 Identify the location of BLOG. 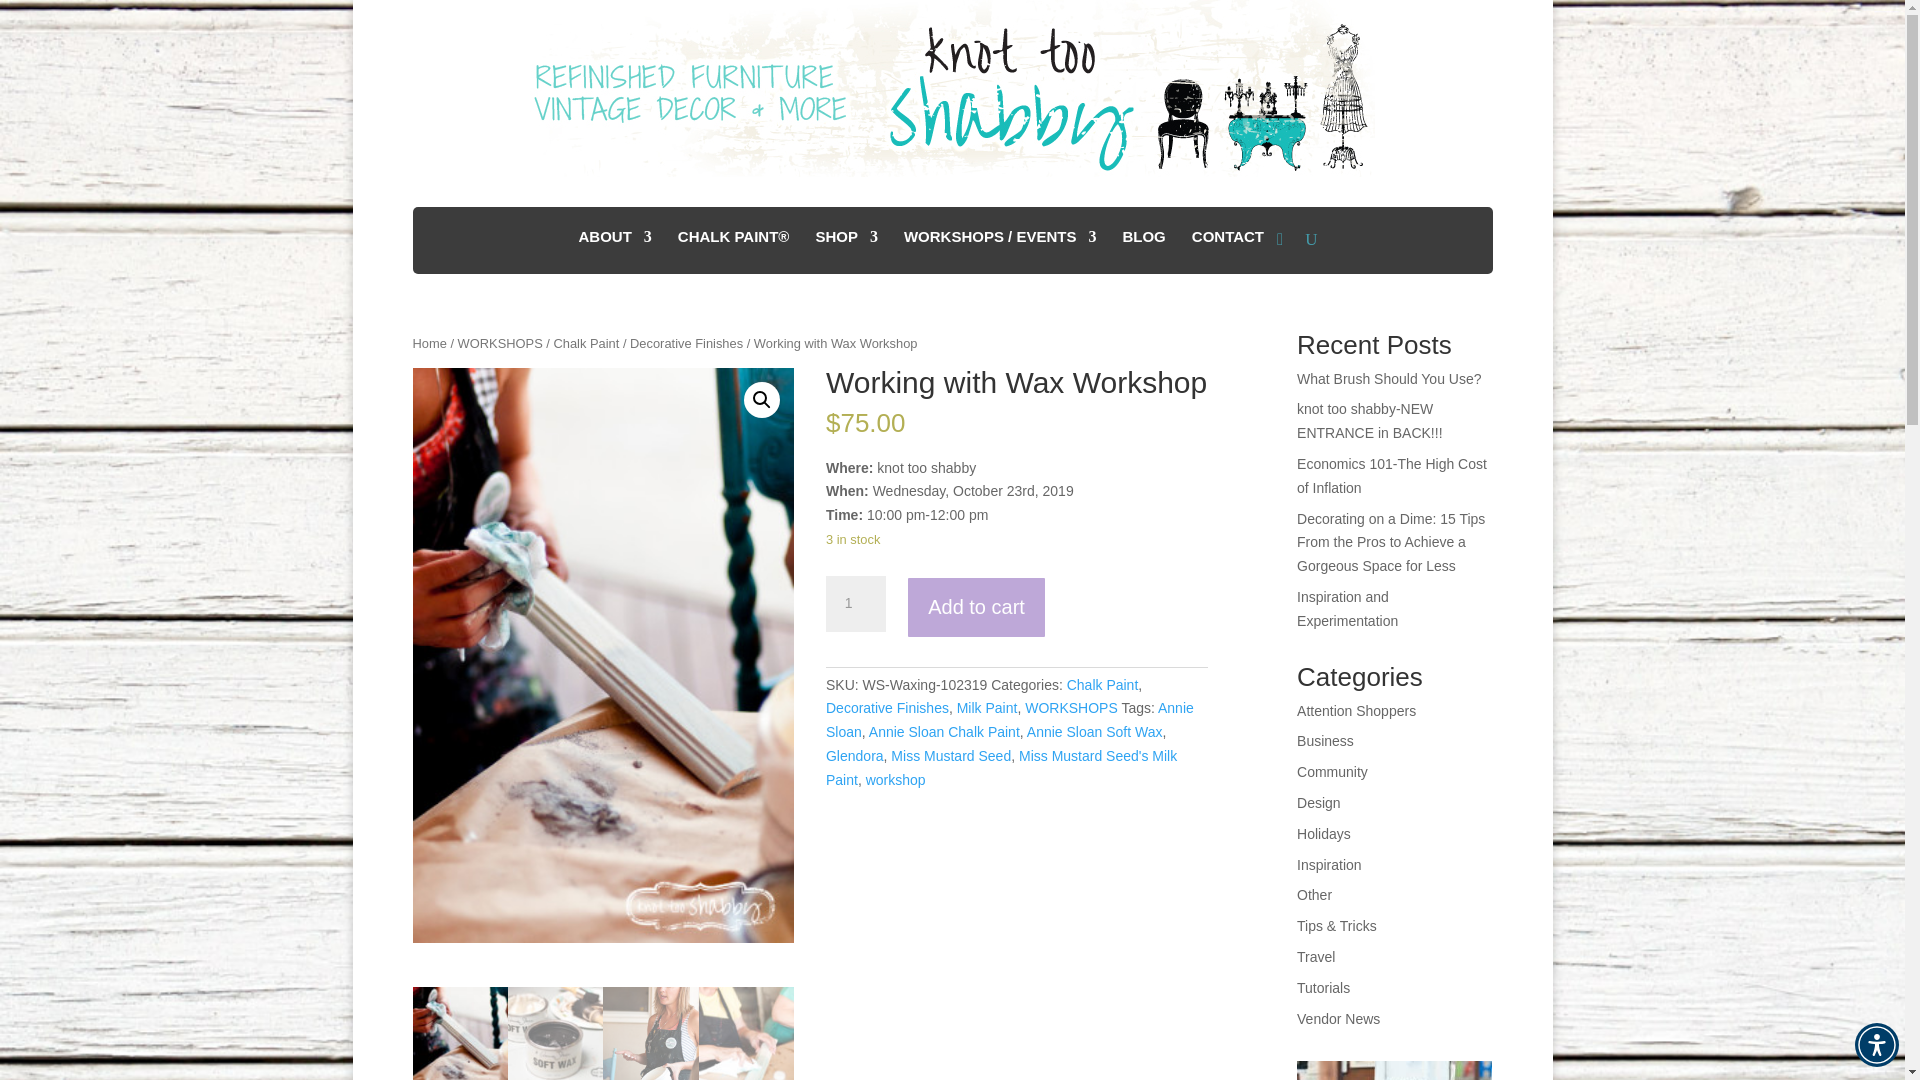
(1143, 244).